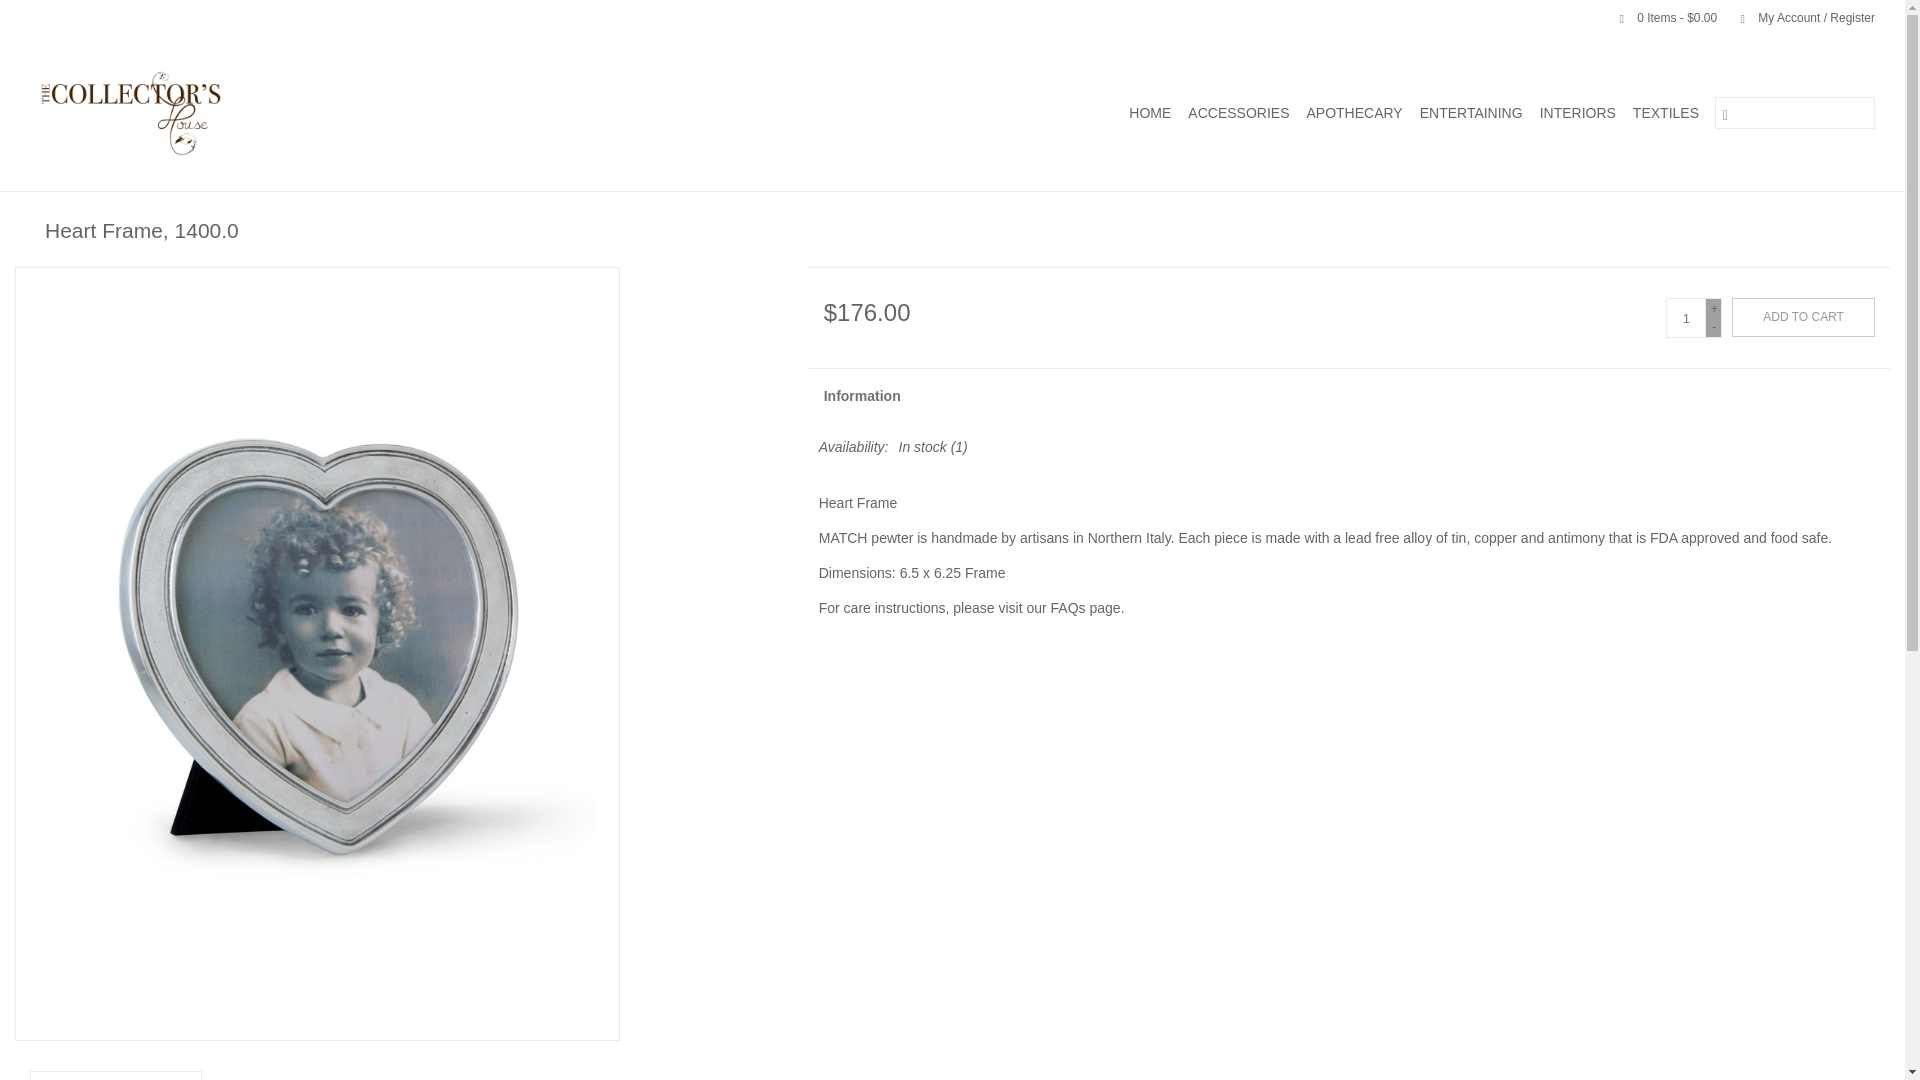  Describe the element at coordinates (1686, 318) in the screenshot. I see `1` at that location.